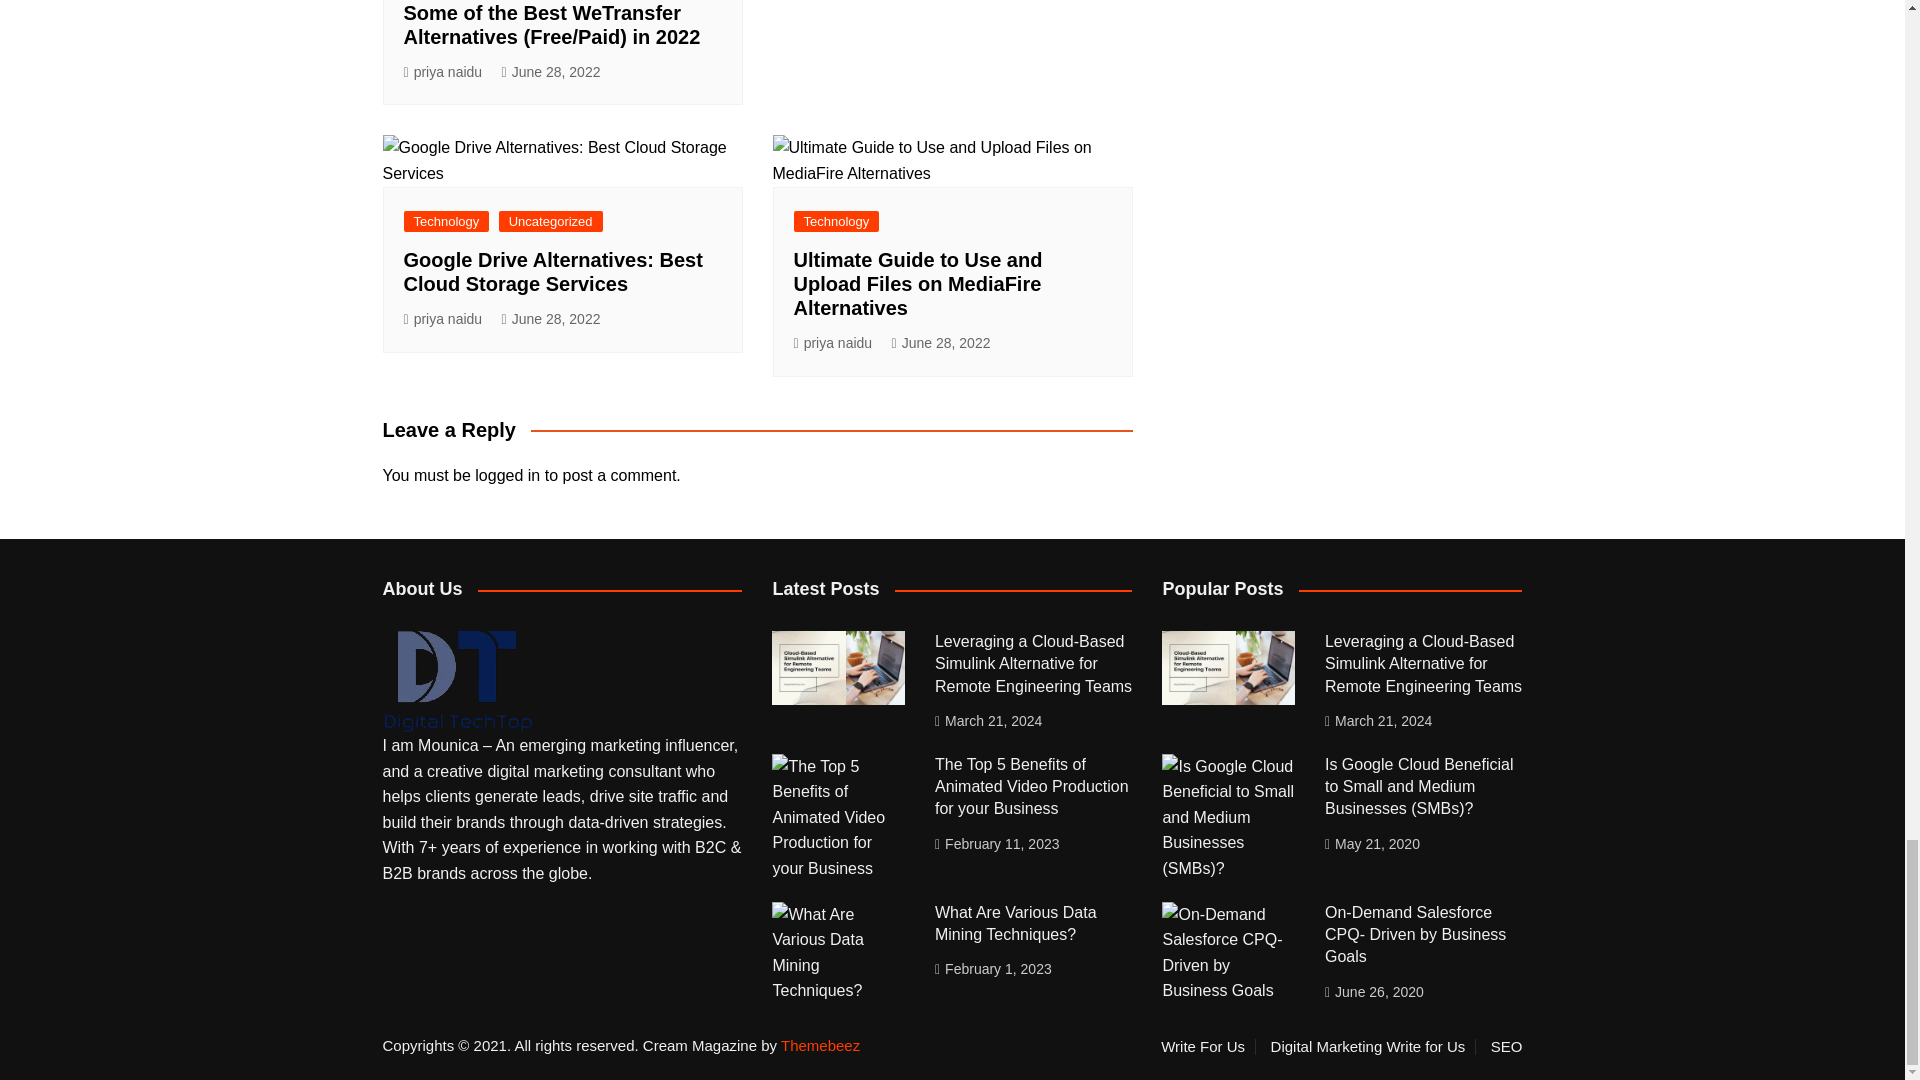 The image size is (1920, 1080). What do you see at coordinates (456, 680) in the screenshot?
I see `Digital TechTop` at bounding box center [456, 680].